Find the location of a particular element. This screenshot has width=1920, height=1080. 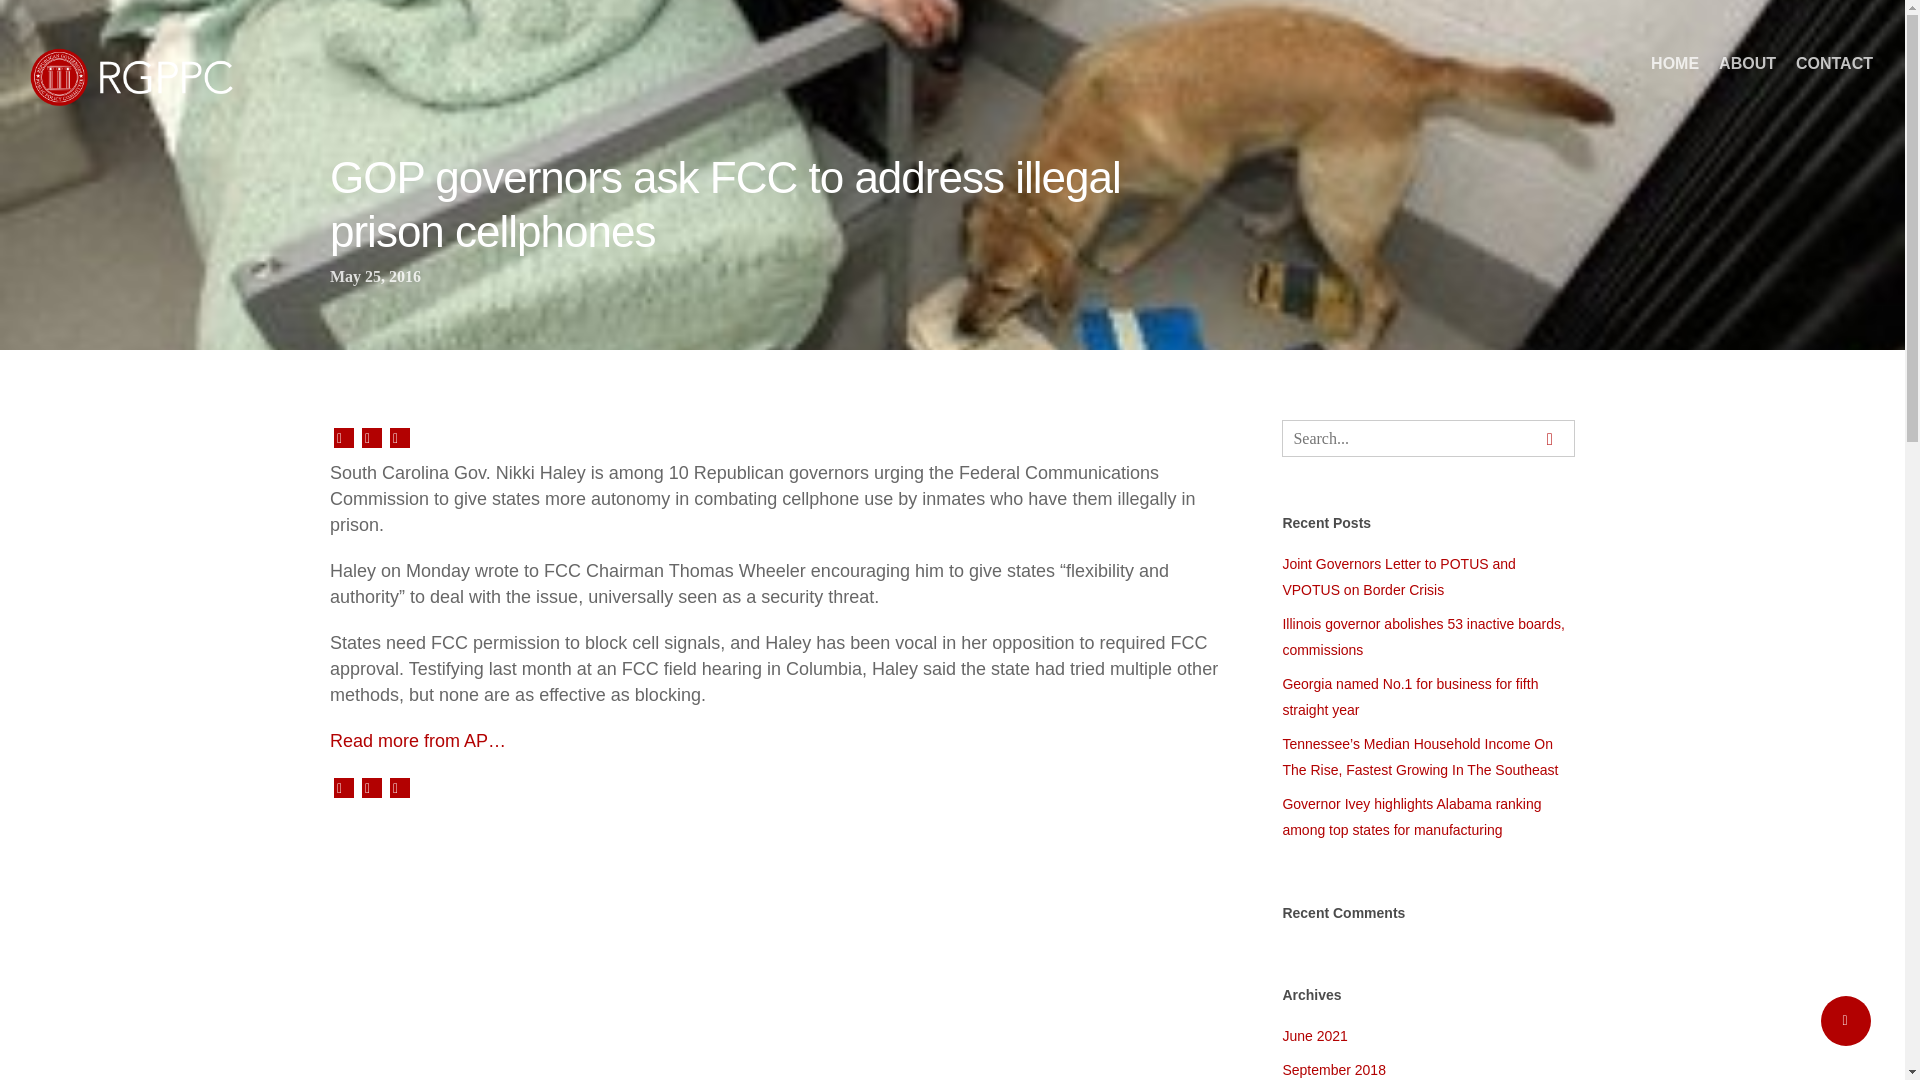

September 2018 is located at coordinates (1428, 1068).